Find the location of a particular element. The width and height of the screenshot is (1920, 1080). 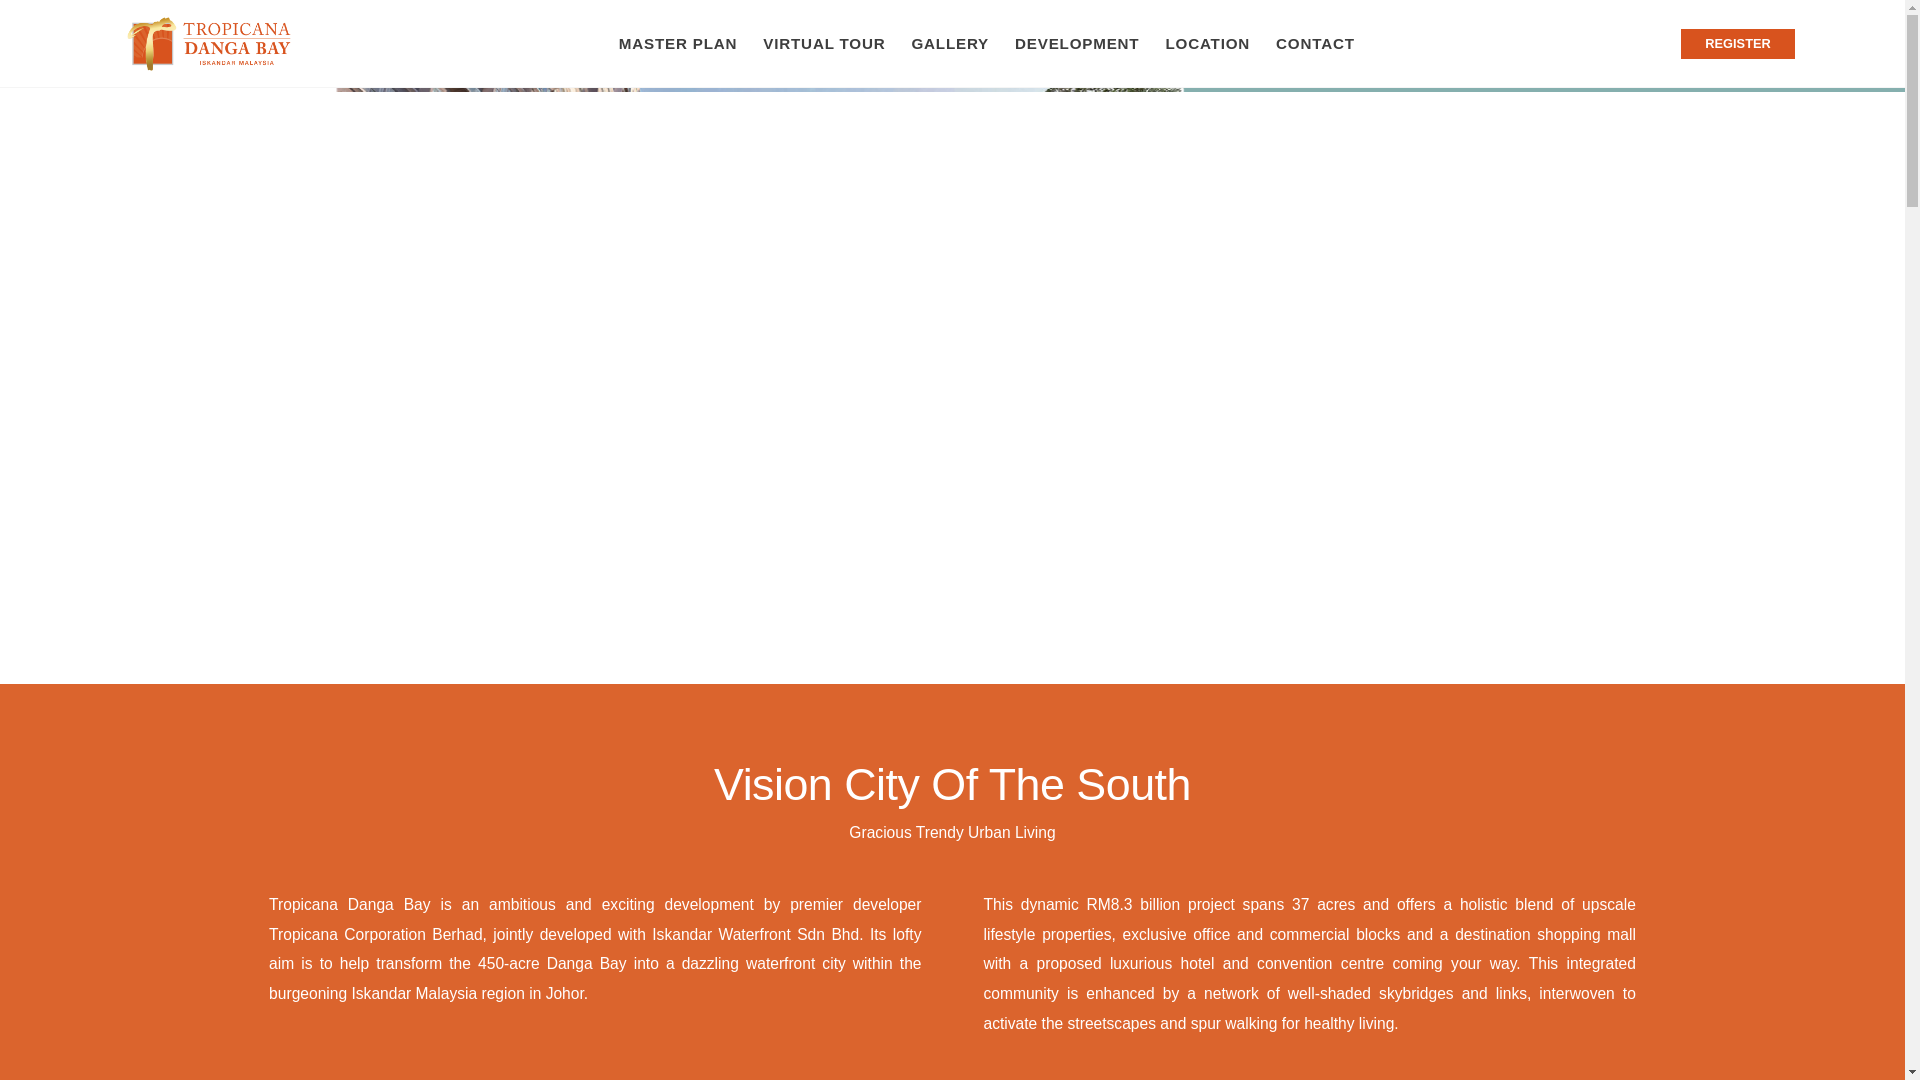

LOCATION is located at coordinates (1207, 44).